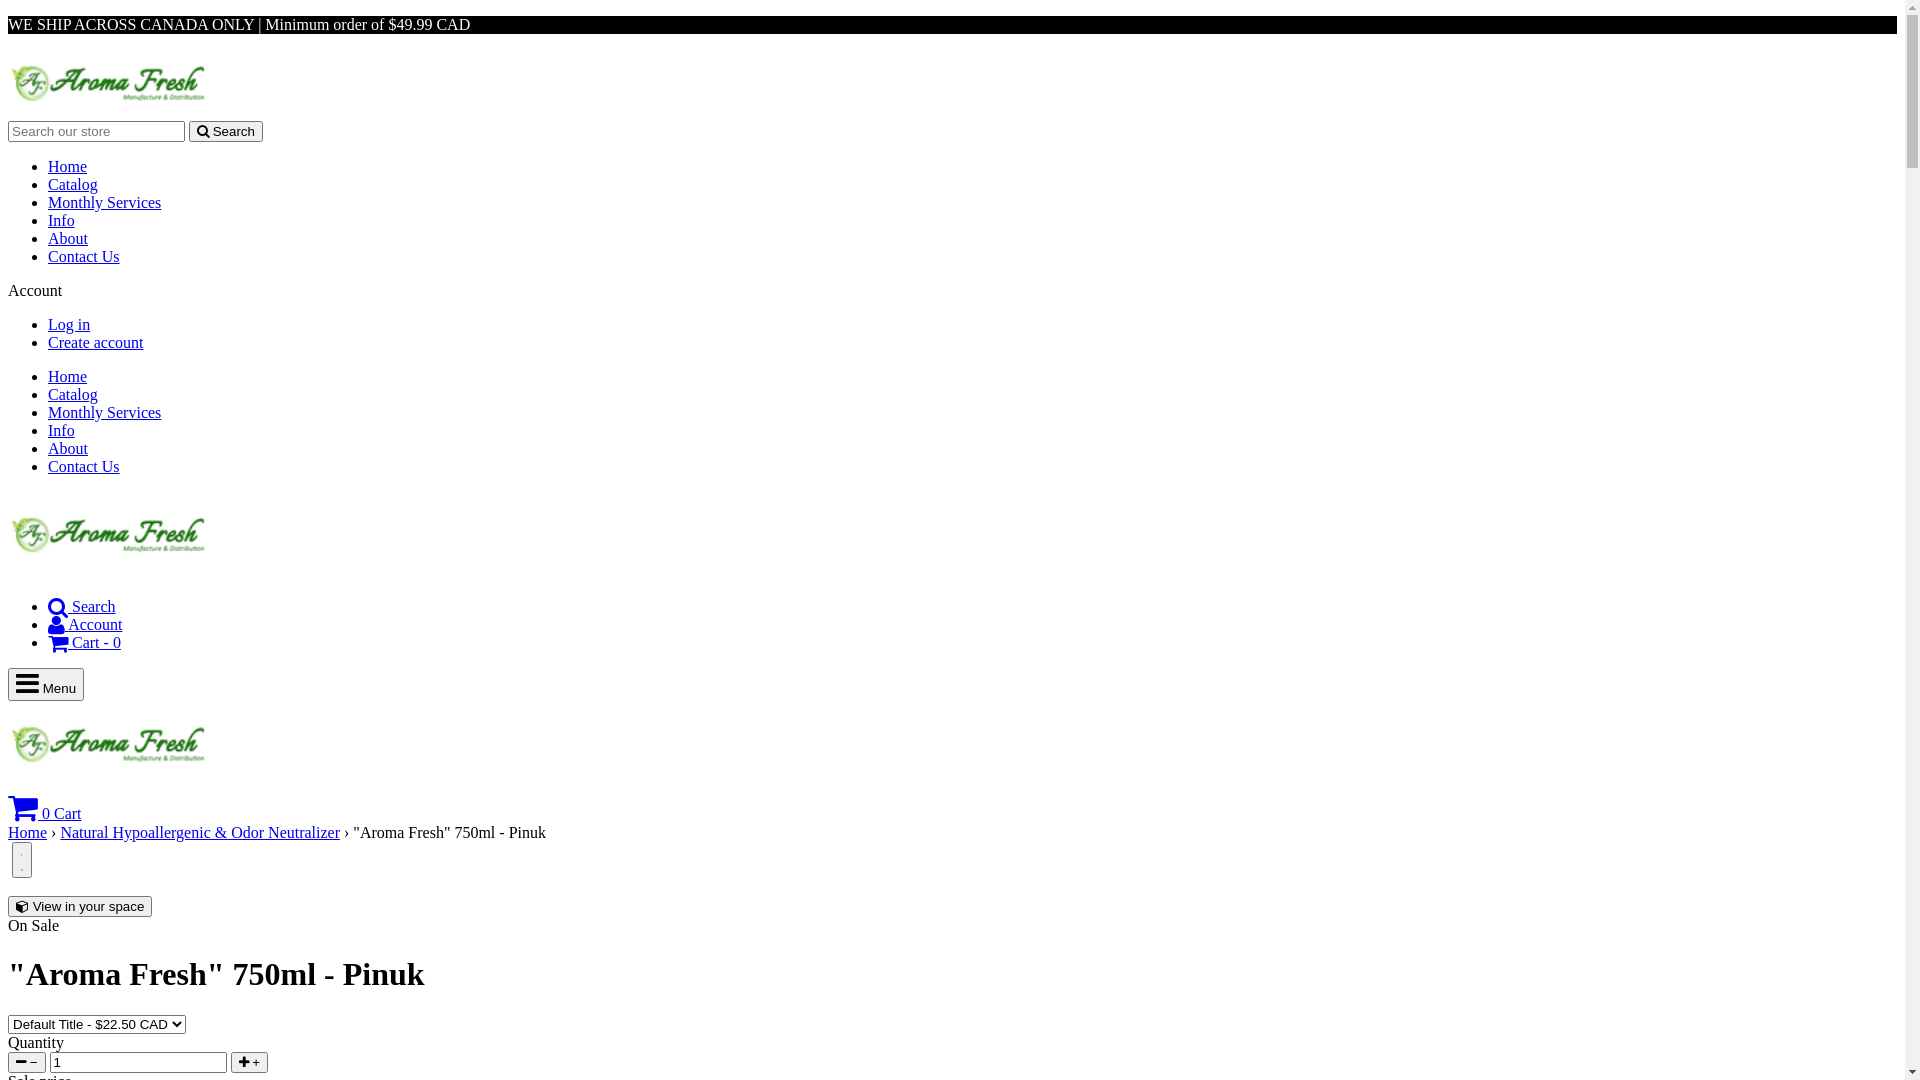  I want to click on Account, so click(85, 624).